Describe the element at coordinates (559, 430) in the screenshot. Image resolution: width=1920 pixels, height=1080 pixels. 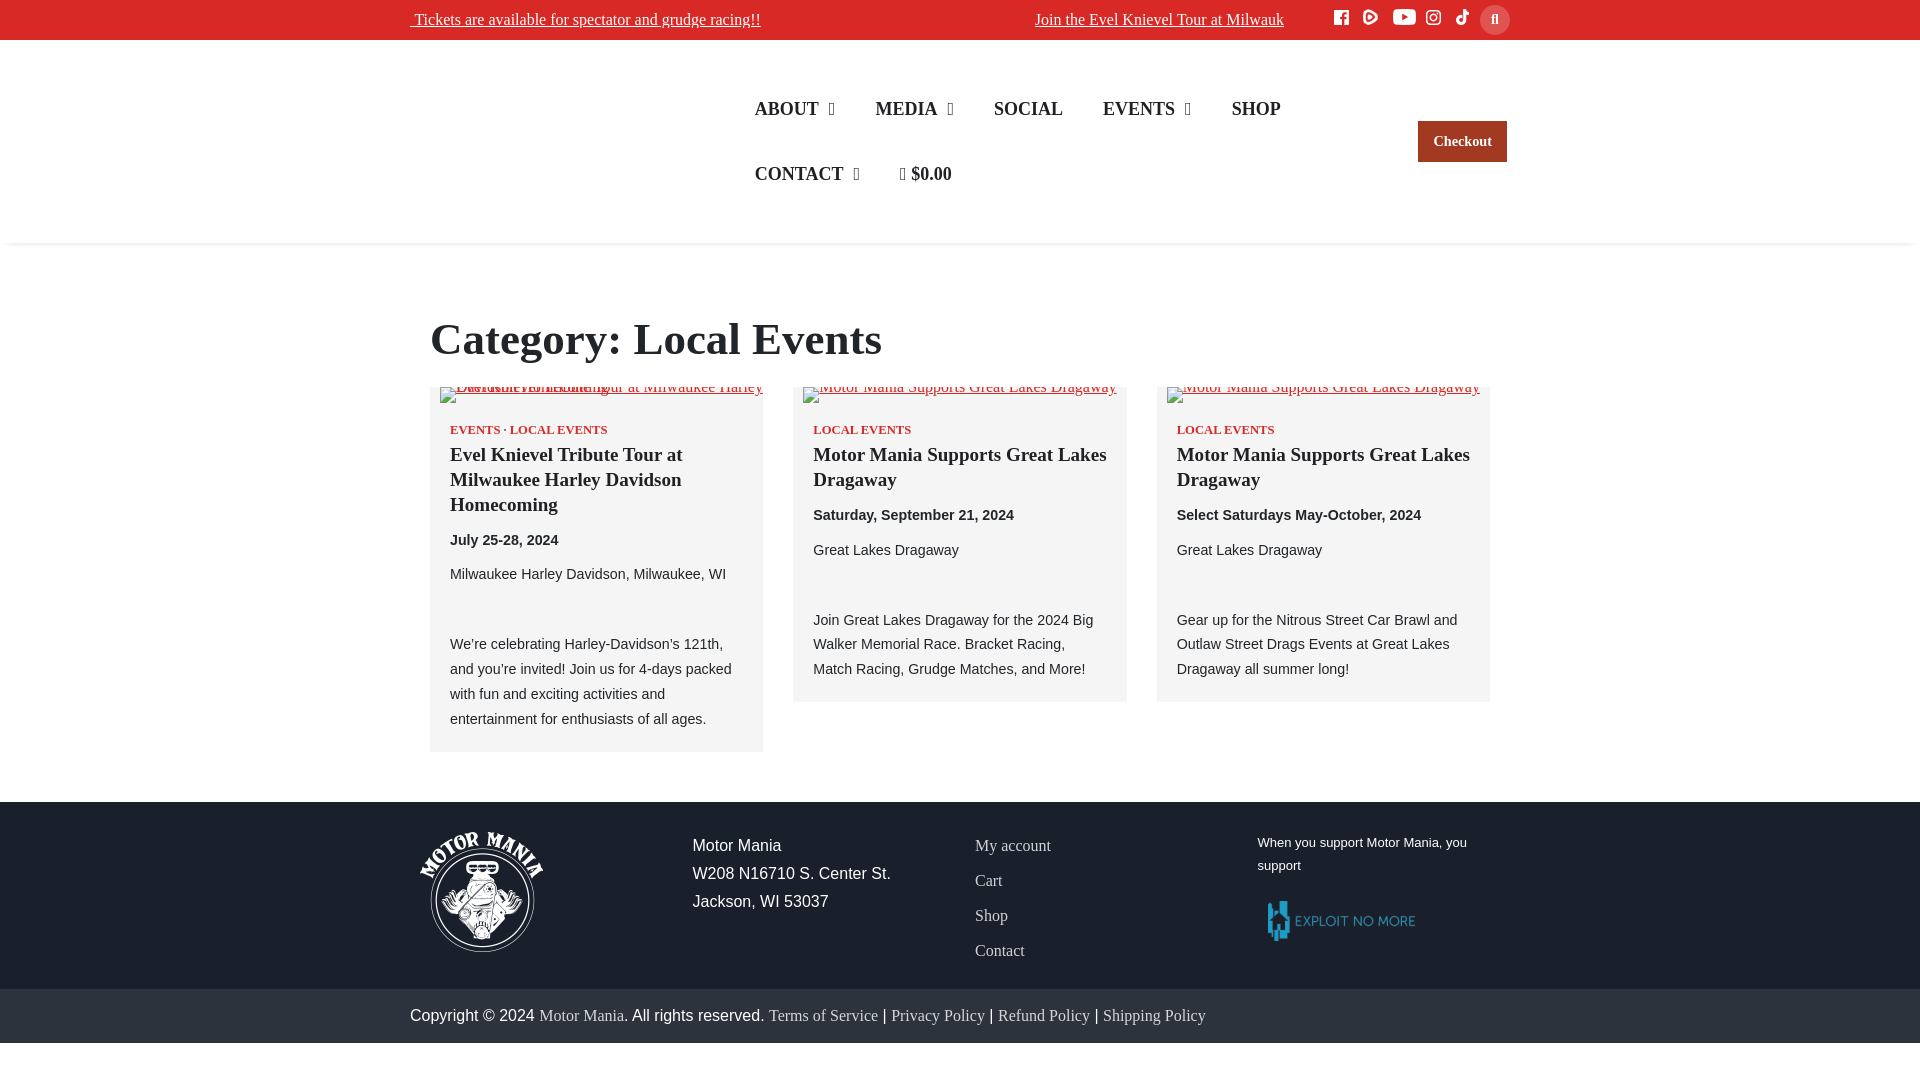
I see `LOCAL EVENTS` at that location.